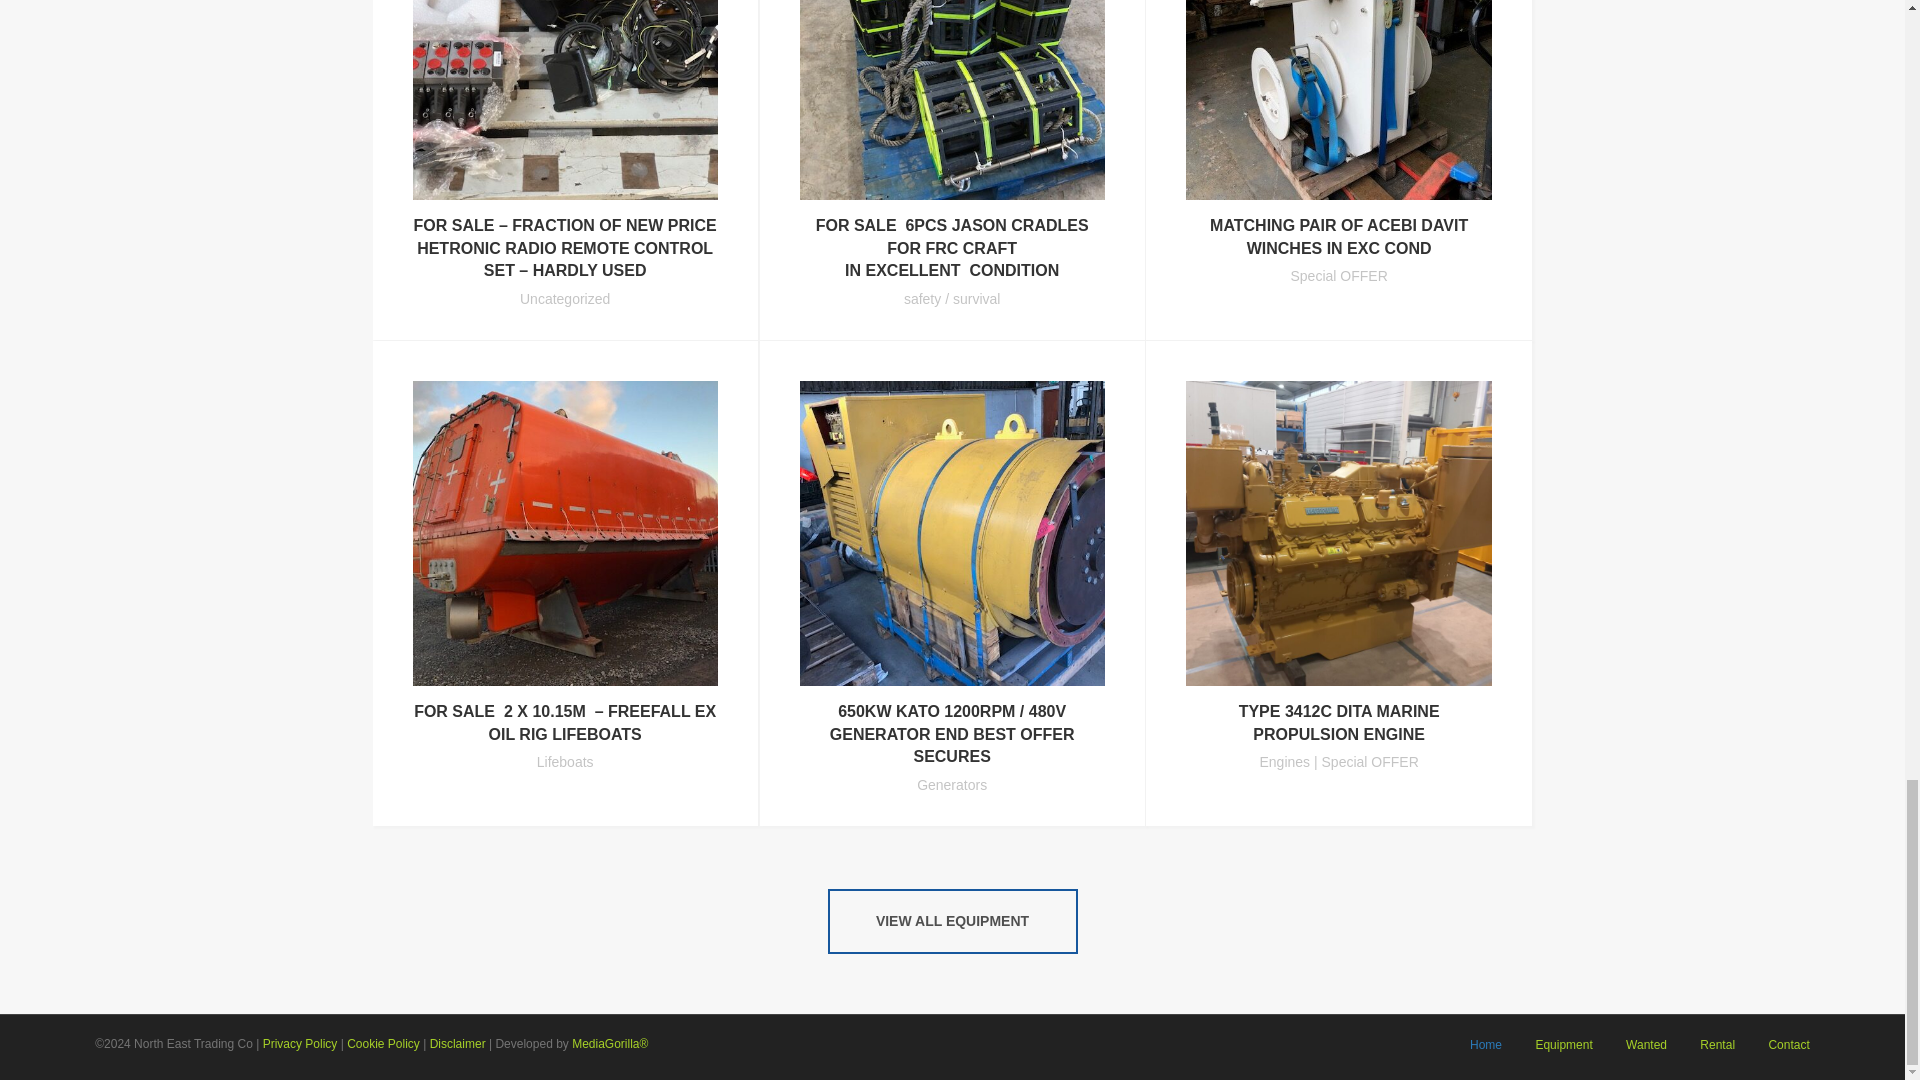 Image resolution: width=1920 pixels, height=1080 pixels. What do you see at coordinates (1338, 236) in the screenshot?
I see `matching pair of ACEBI davit winches in exc cond` at bounding box center [1338, 236].